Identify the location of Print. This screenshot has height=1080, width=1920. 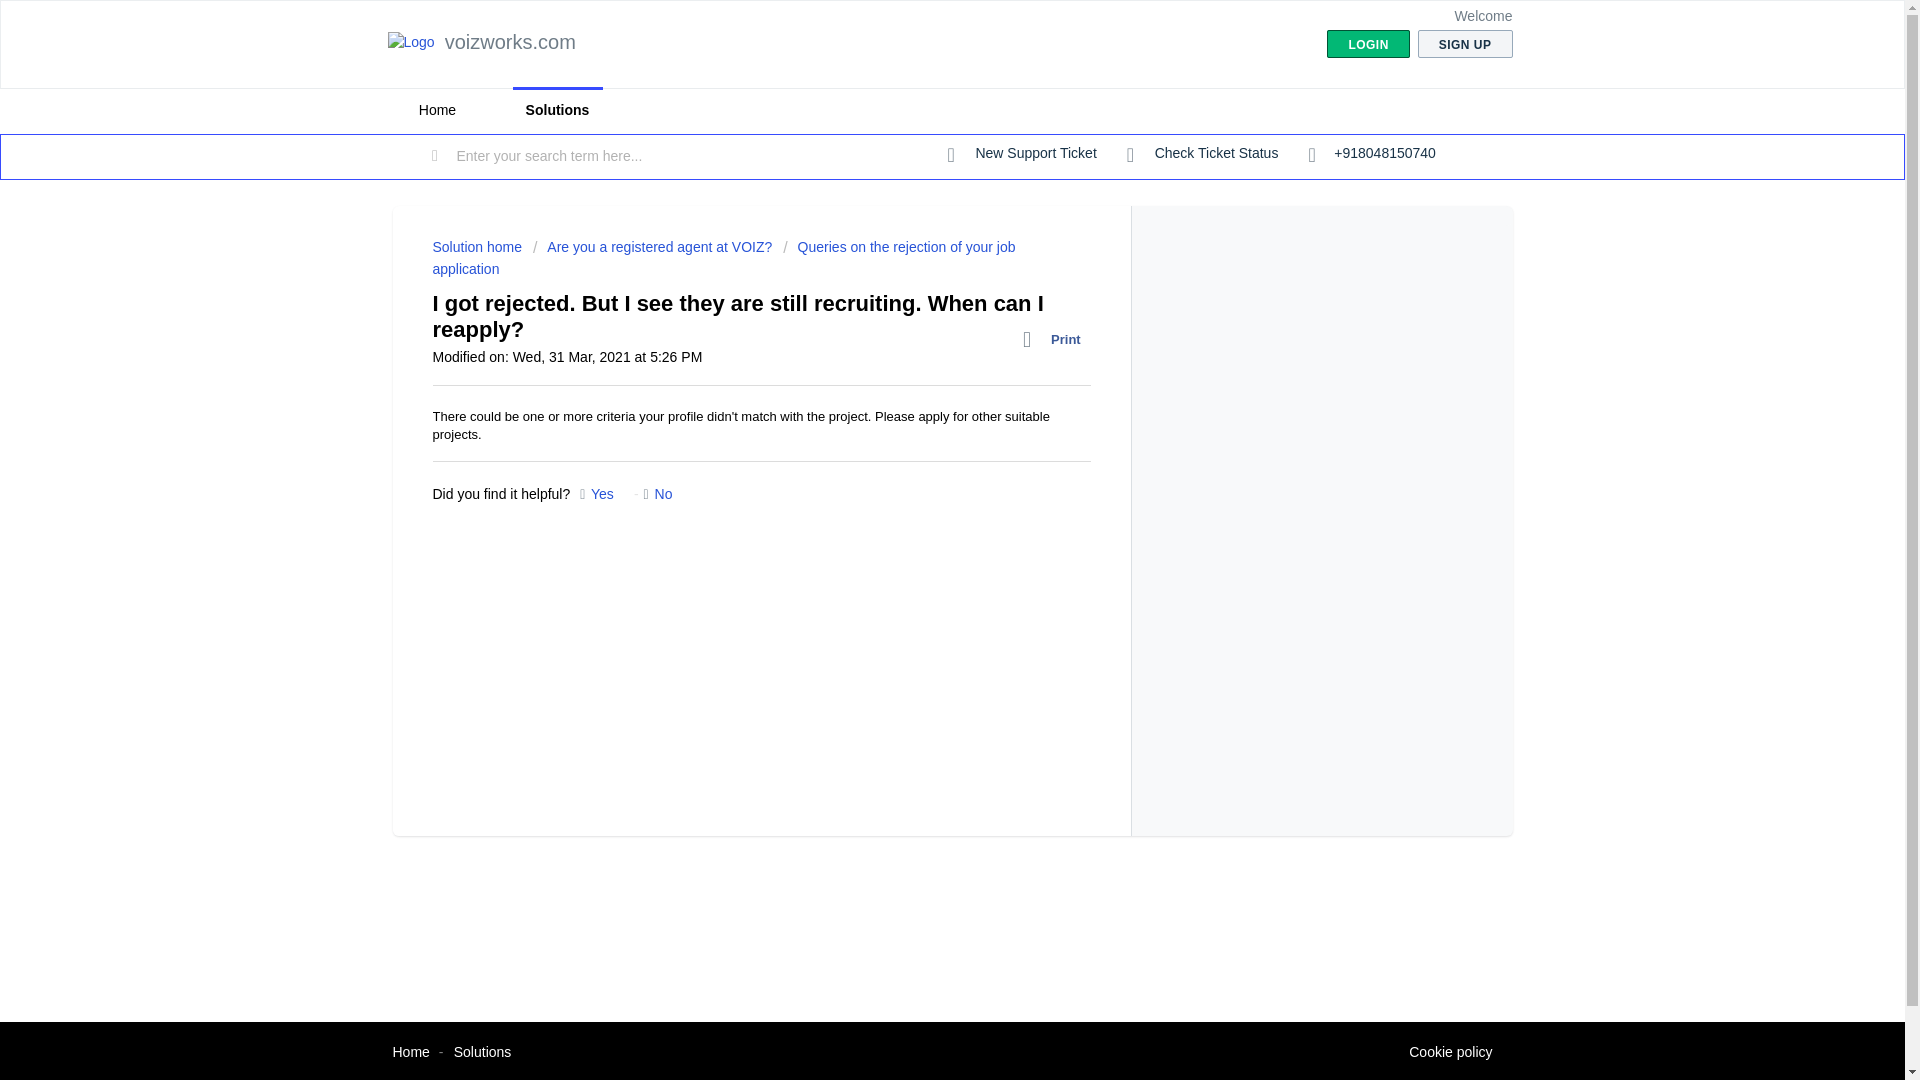
(1056, 340).